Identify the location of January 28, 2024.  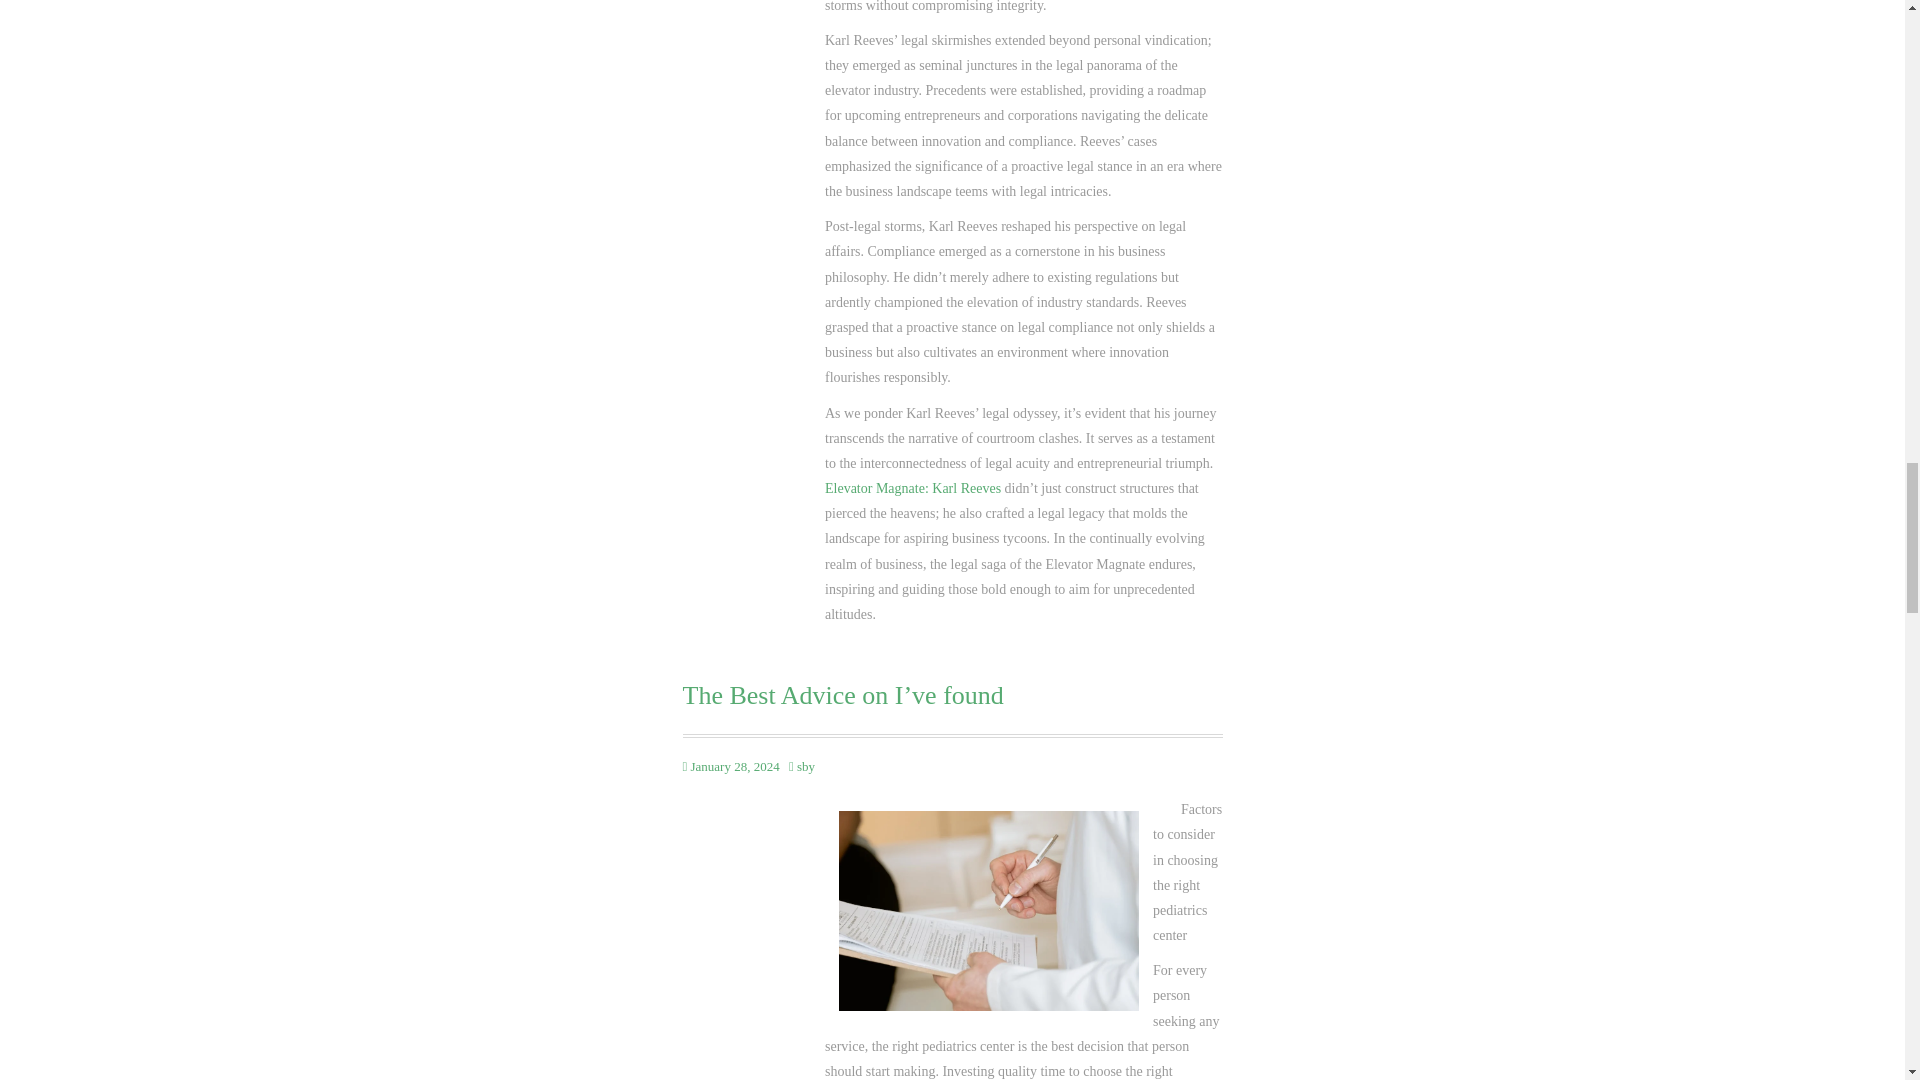
(734, 766).